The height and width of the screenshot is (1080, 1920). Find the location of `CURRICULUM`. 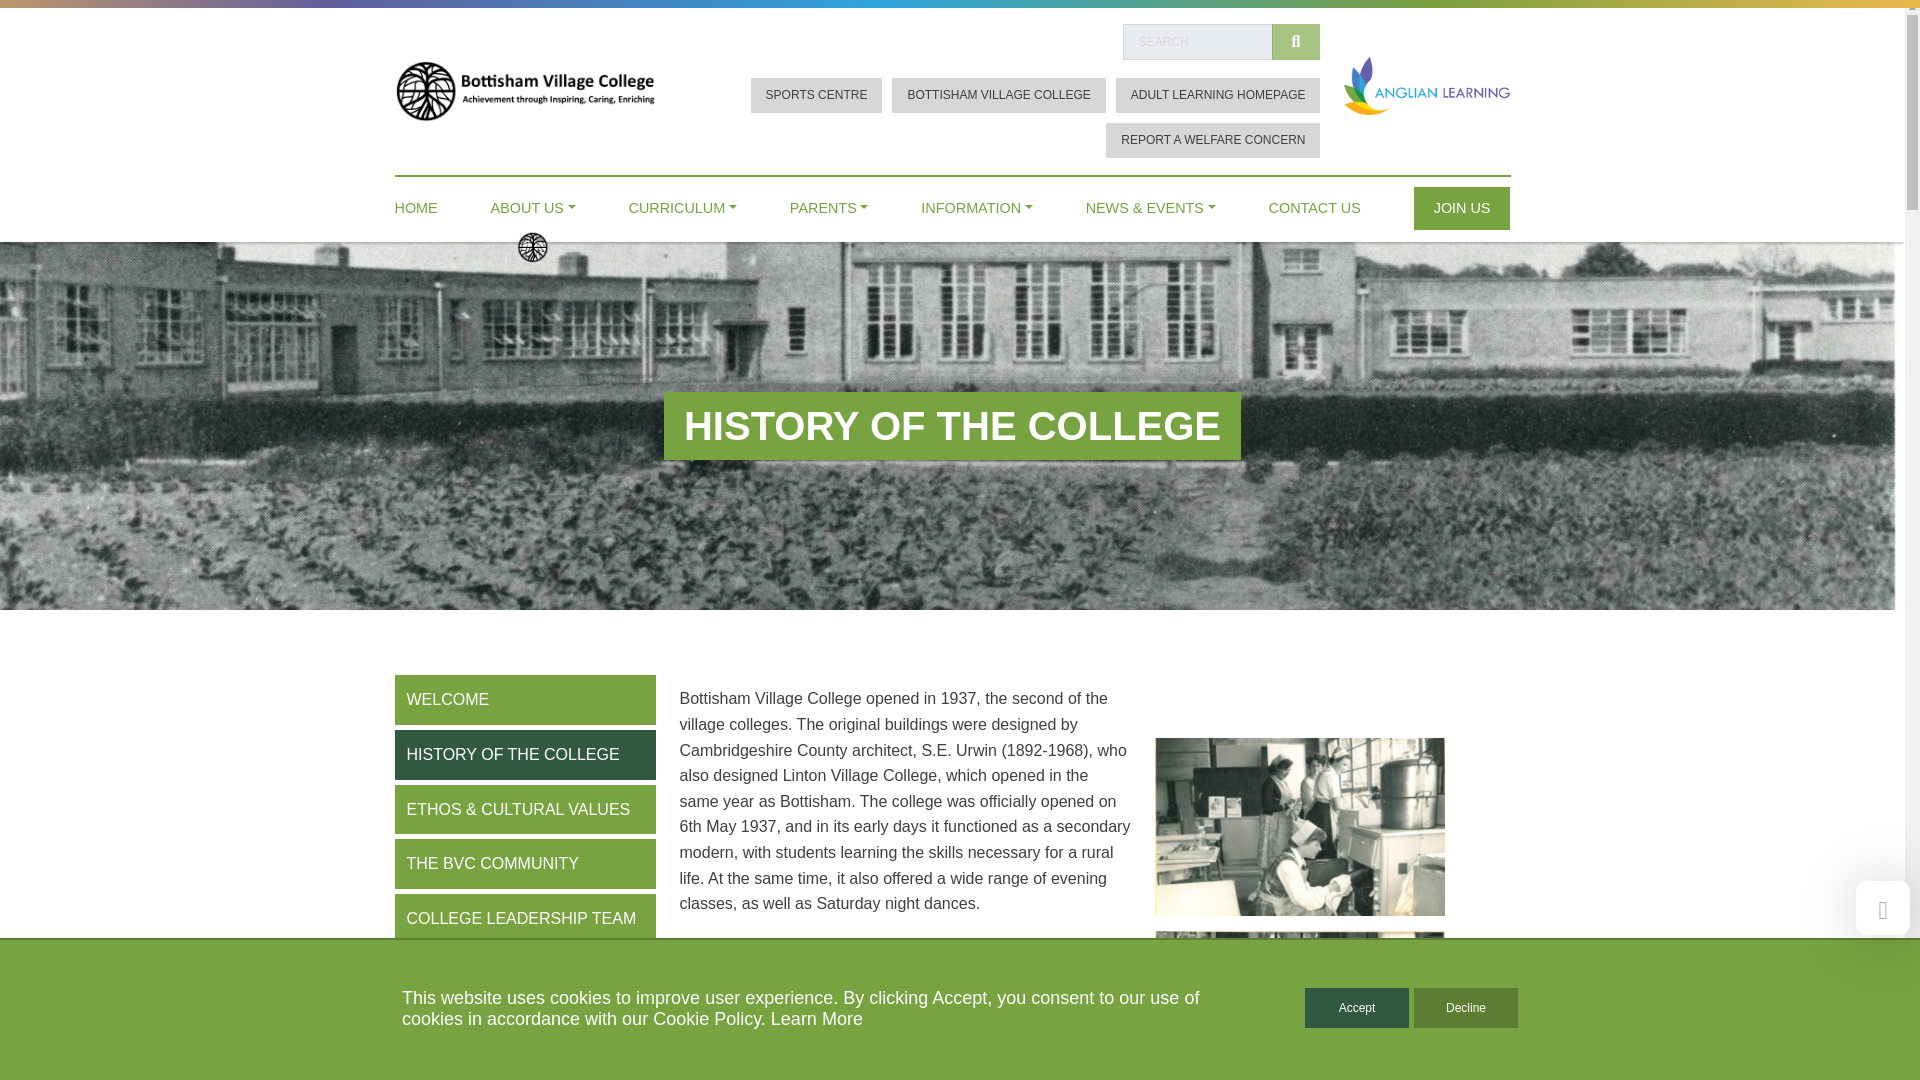

CURRICULUM is located at coordinates (683, 203).